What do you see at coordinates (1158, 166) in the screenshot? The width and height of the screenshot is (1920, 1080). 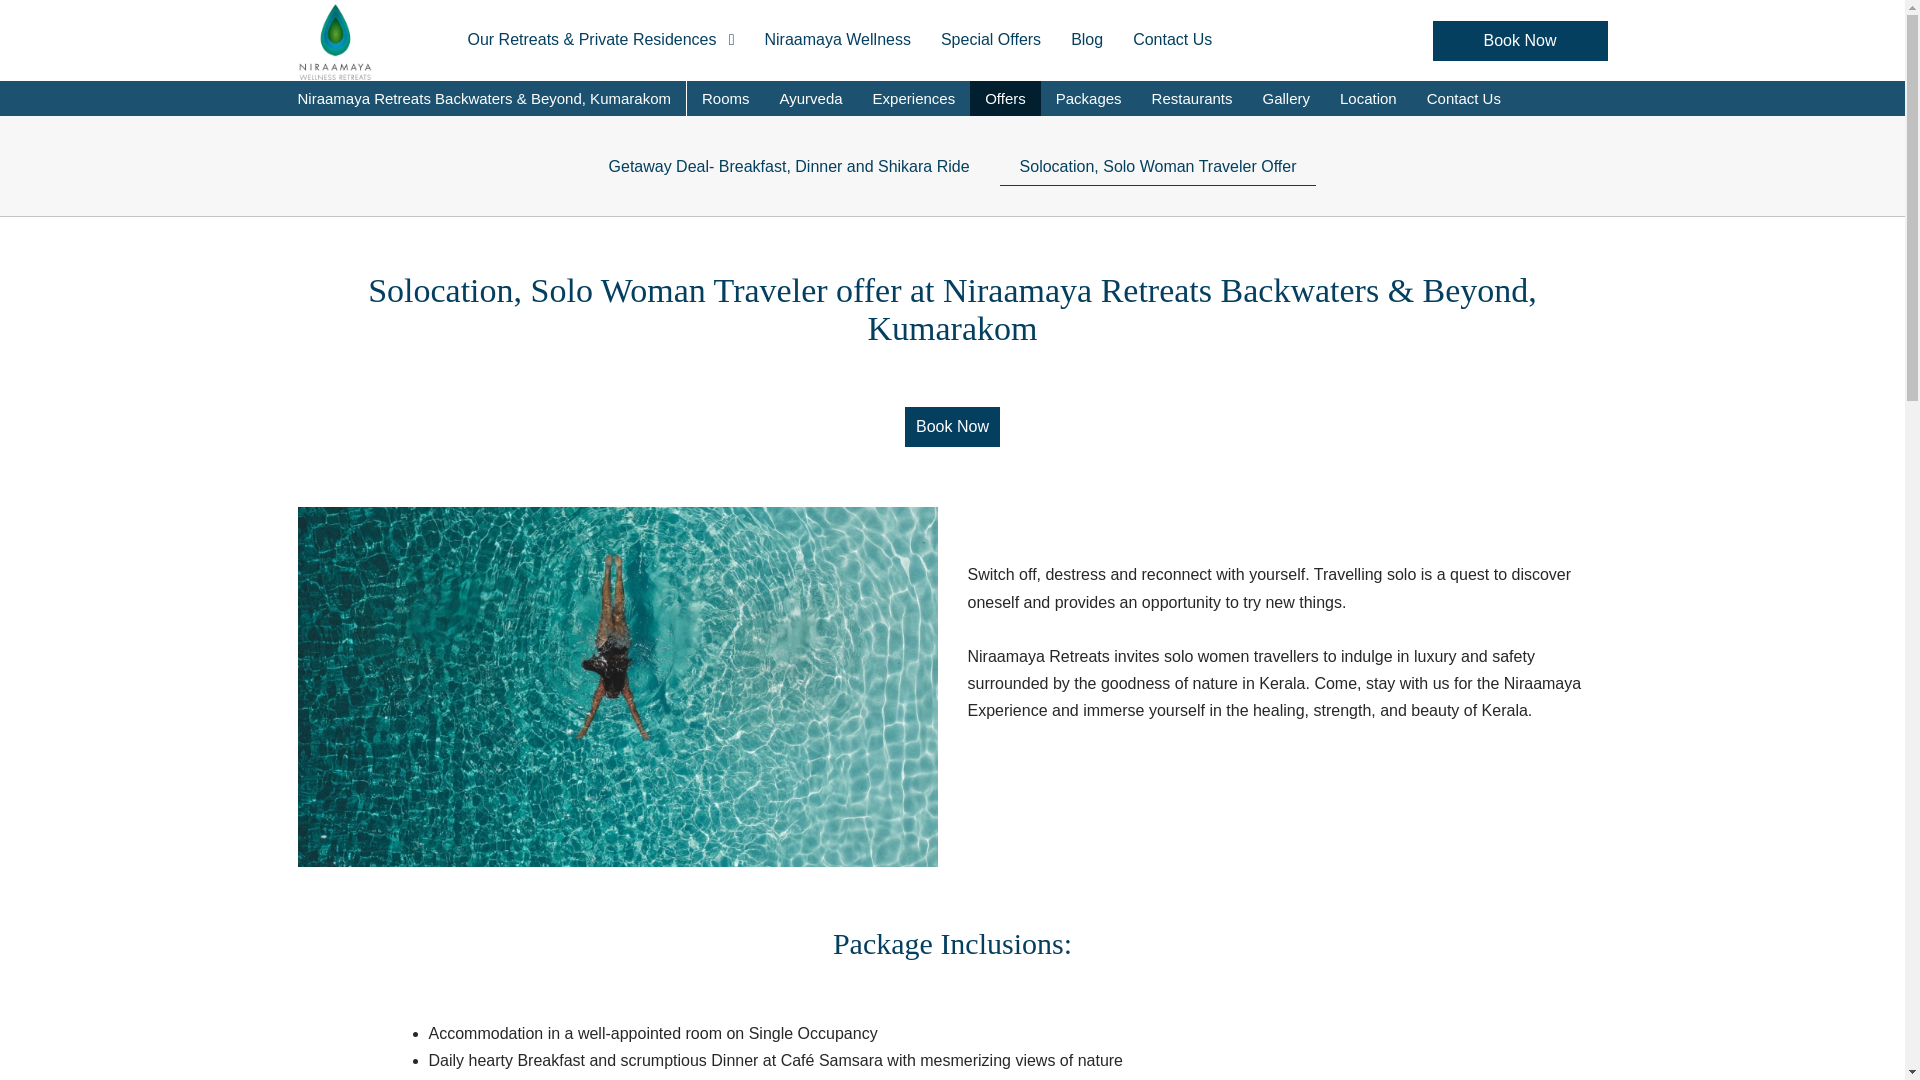 I see `Solocation, Solo Woman Traveler Offer` at bounding box center [1158, 166].